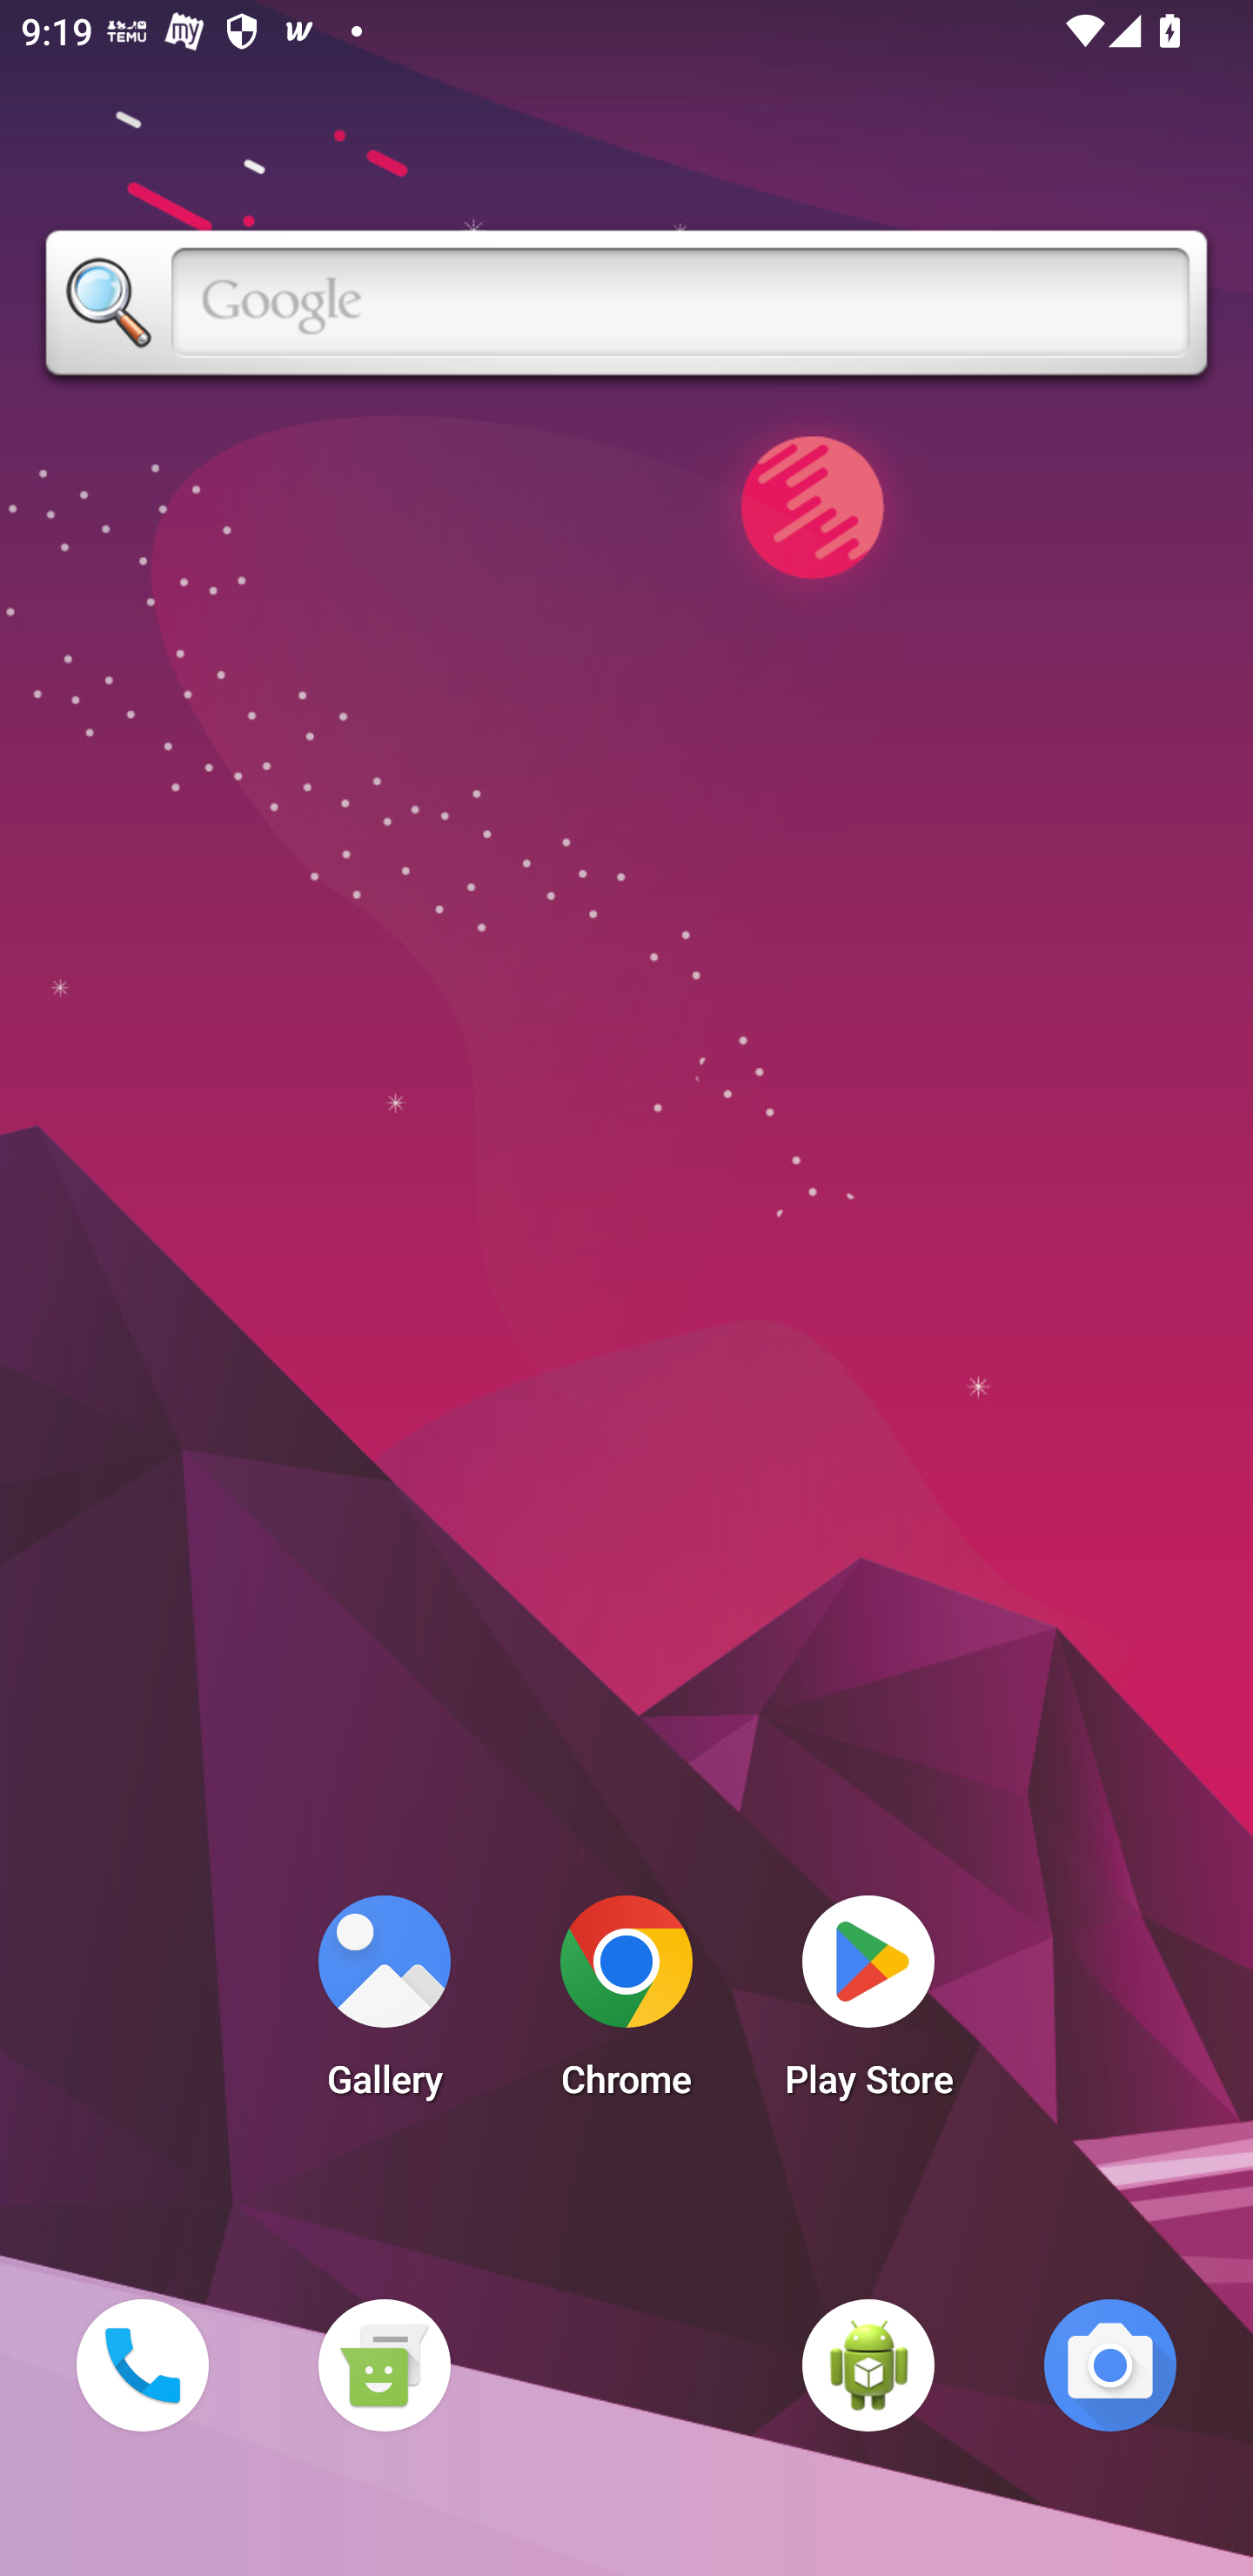 Image resolution: width=1253 pixels, height=2576 pixels. I want to click on Gallery, so click(384, 2005).